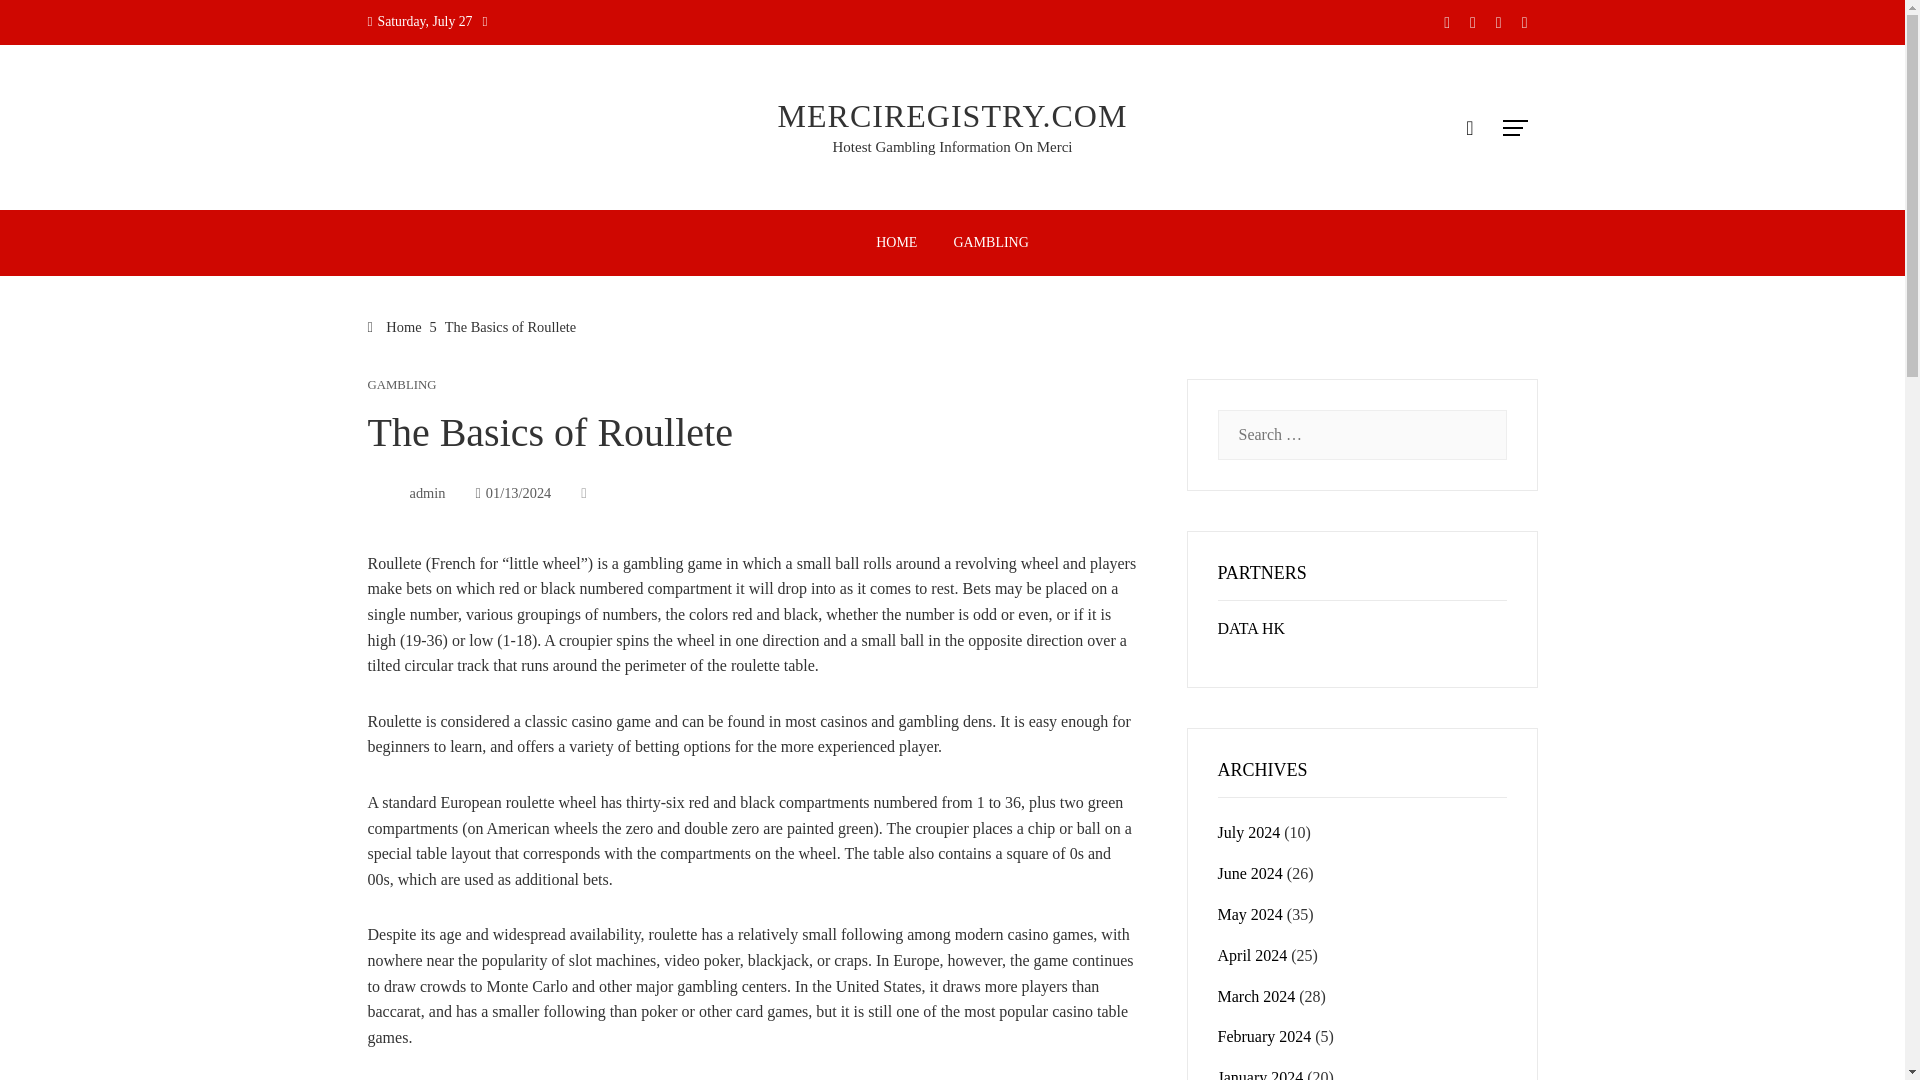 This screenshot has height=1080, width=1920. Describe the element at coordinates (1248, 832) in the screenshot. I see `July 2024` at that location.